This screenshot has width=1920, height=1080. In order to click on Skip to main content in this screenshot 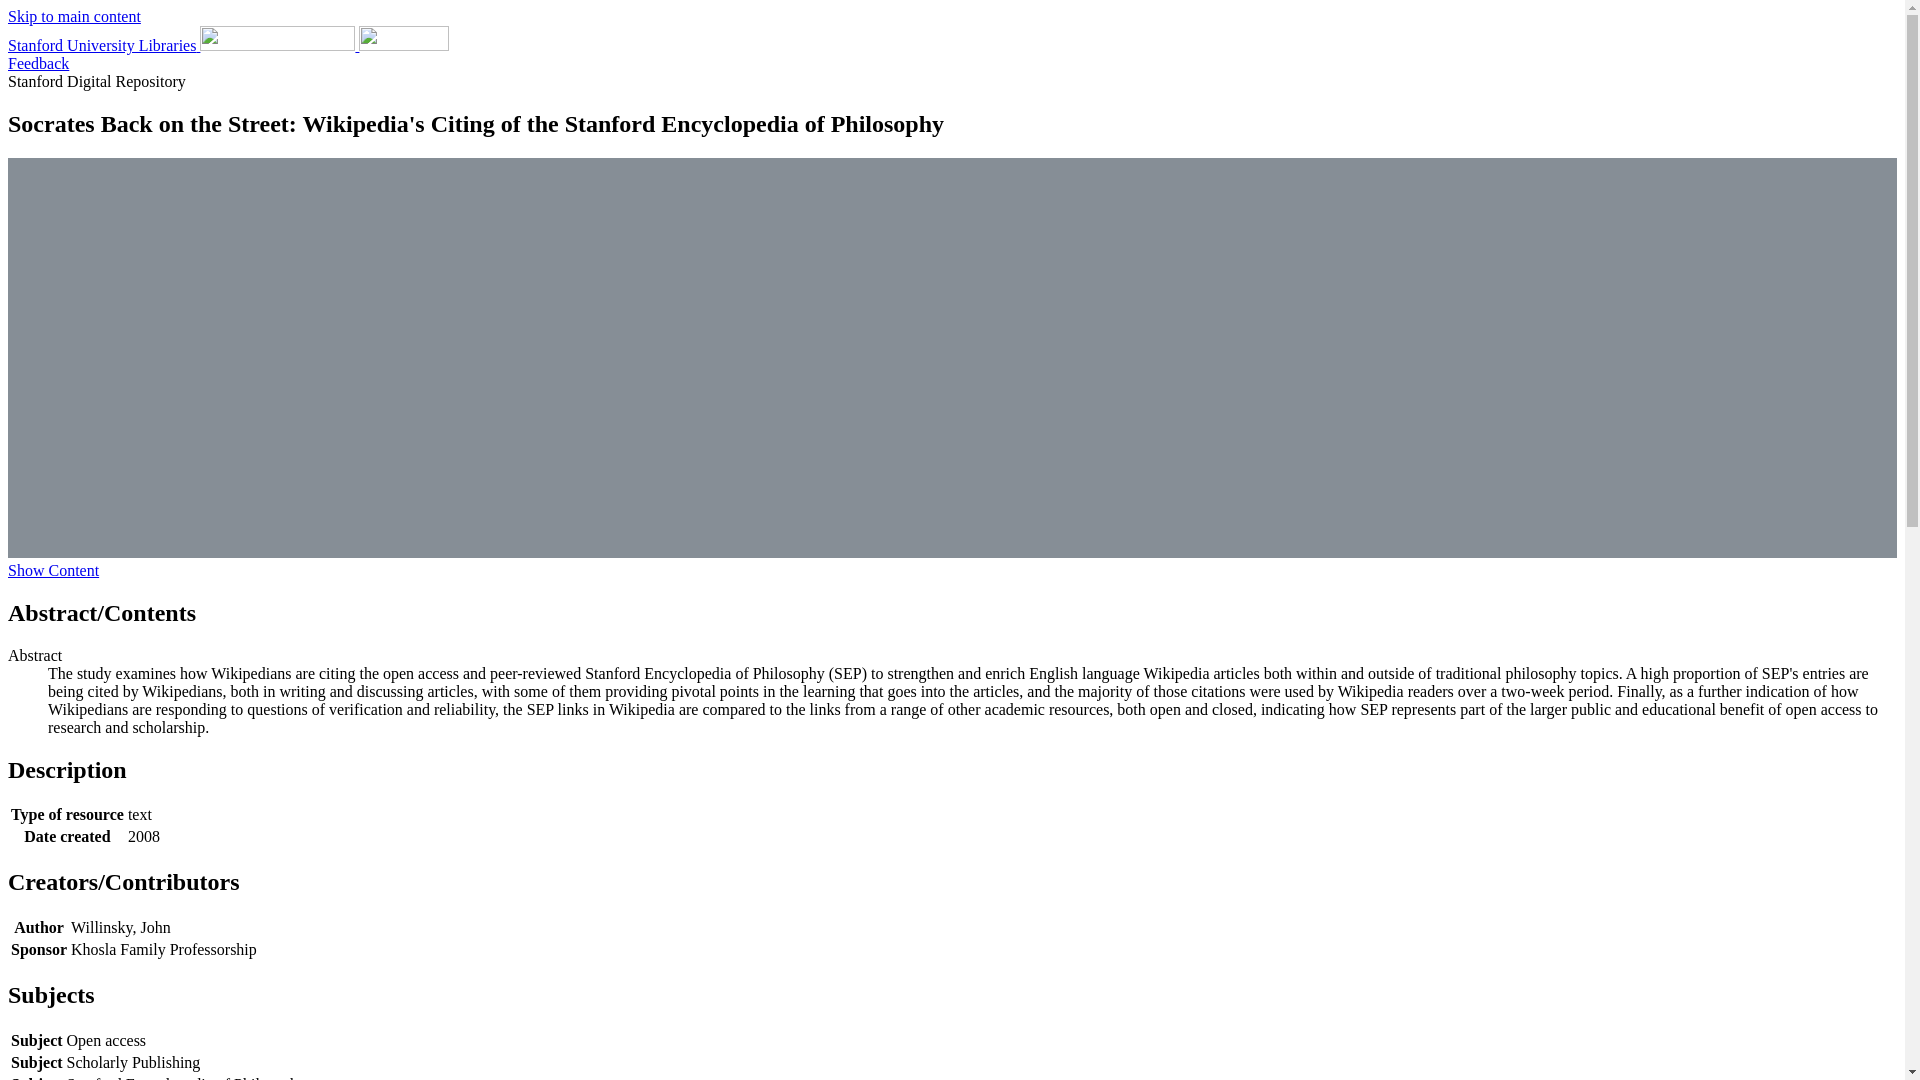, I will do `click(74, 16)`.